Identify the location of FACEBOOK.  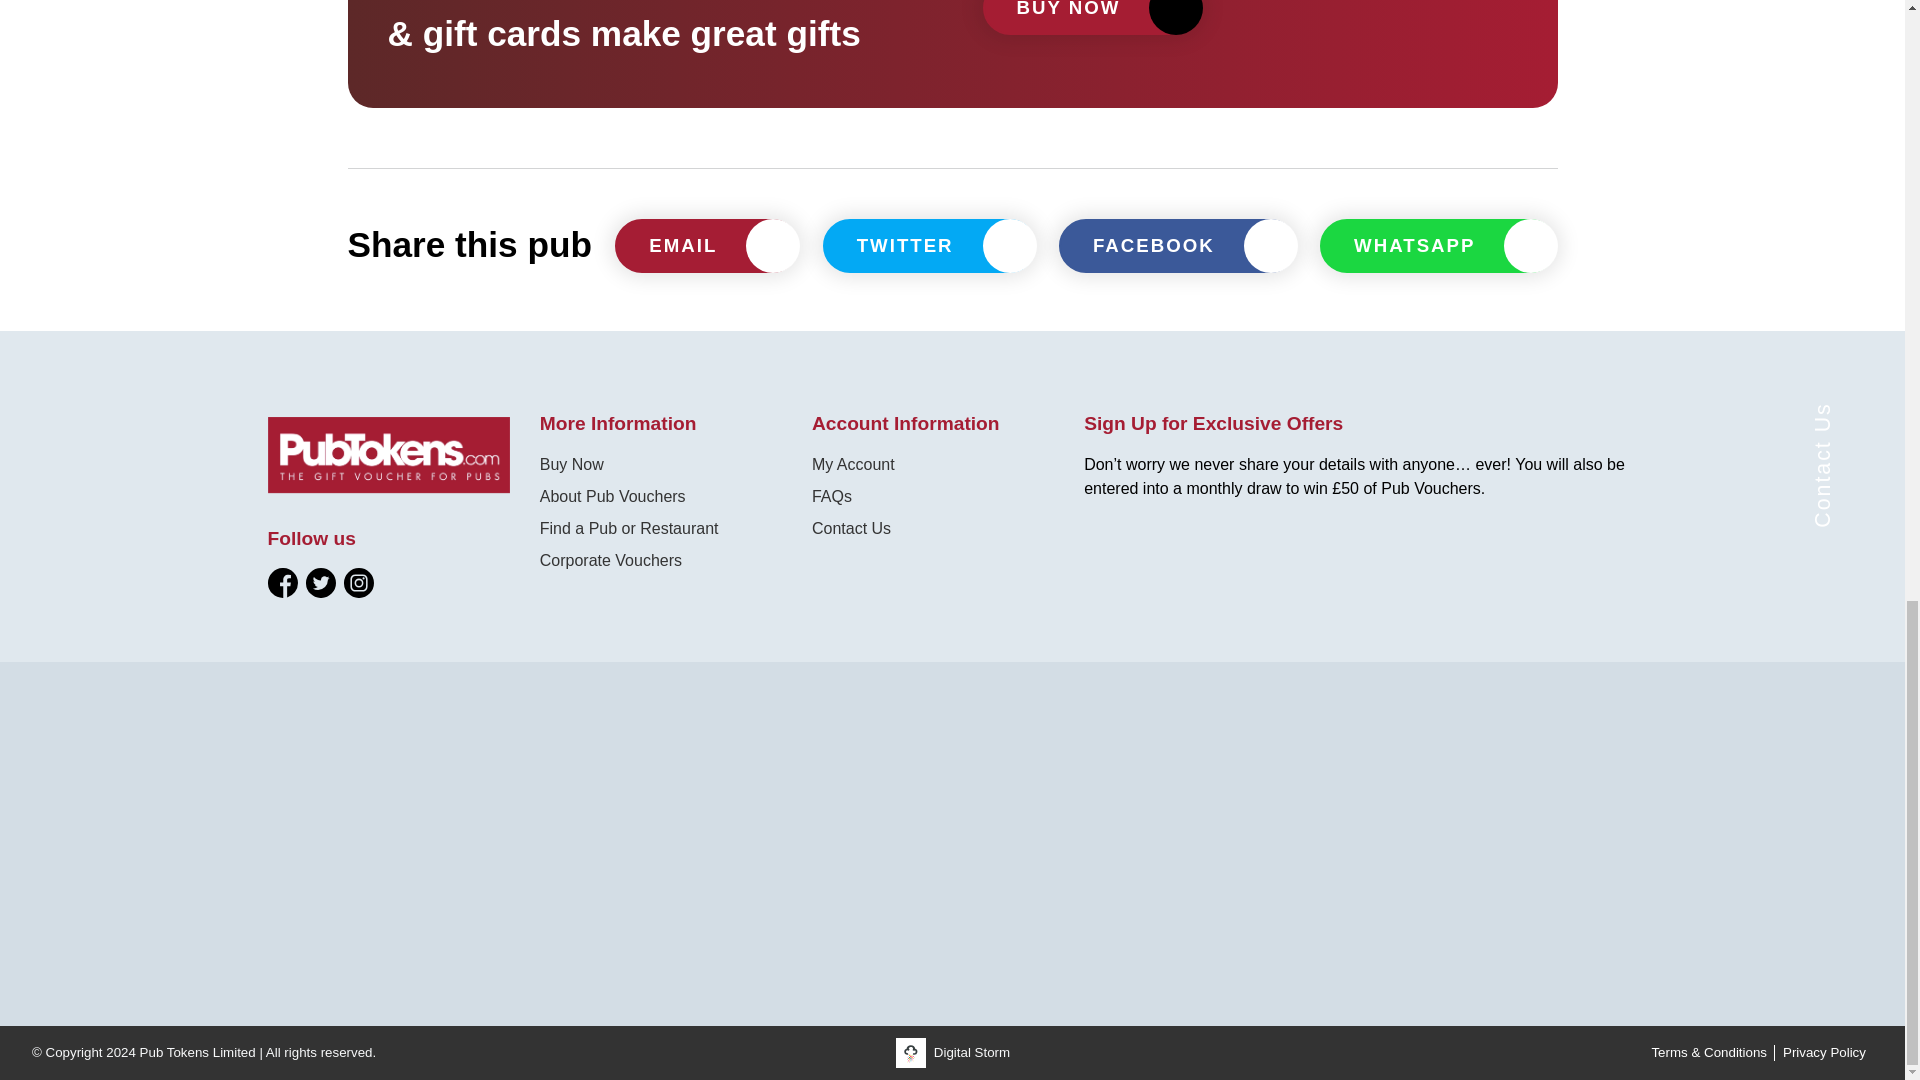
(1178, 246).